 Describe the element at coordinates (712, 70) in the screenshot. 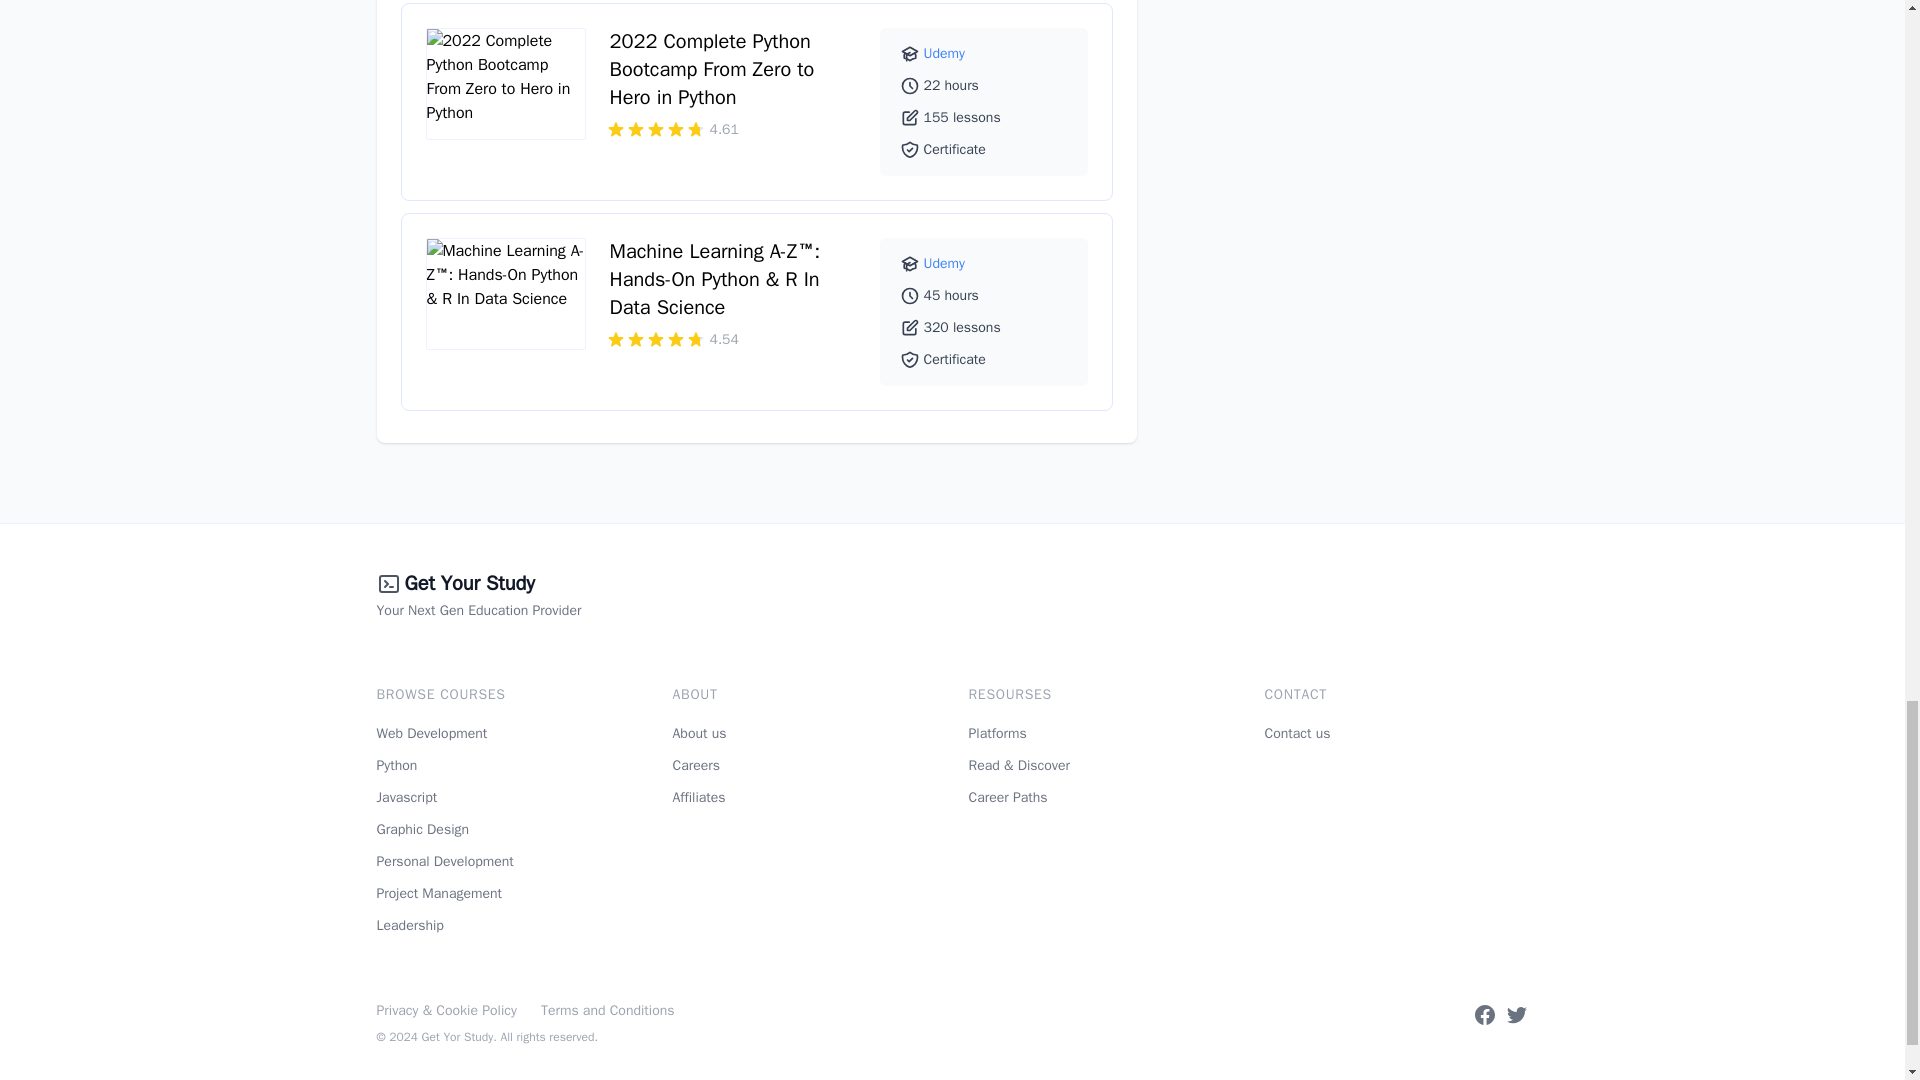

I see `2022 Complete Python Bootcamp From Zero to Hero in Python` at that location.